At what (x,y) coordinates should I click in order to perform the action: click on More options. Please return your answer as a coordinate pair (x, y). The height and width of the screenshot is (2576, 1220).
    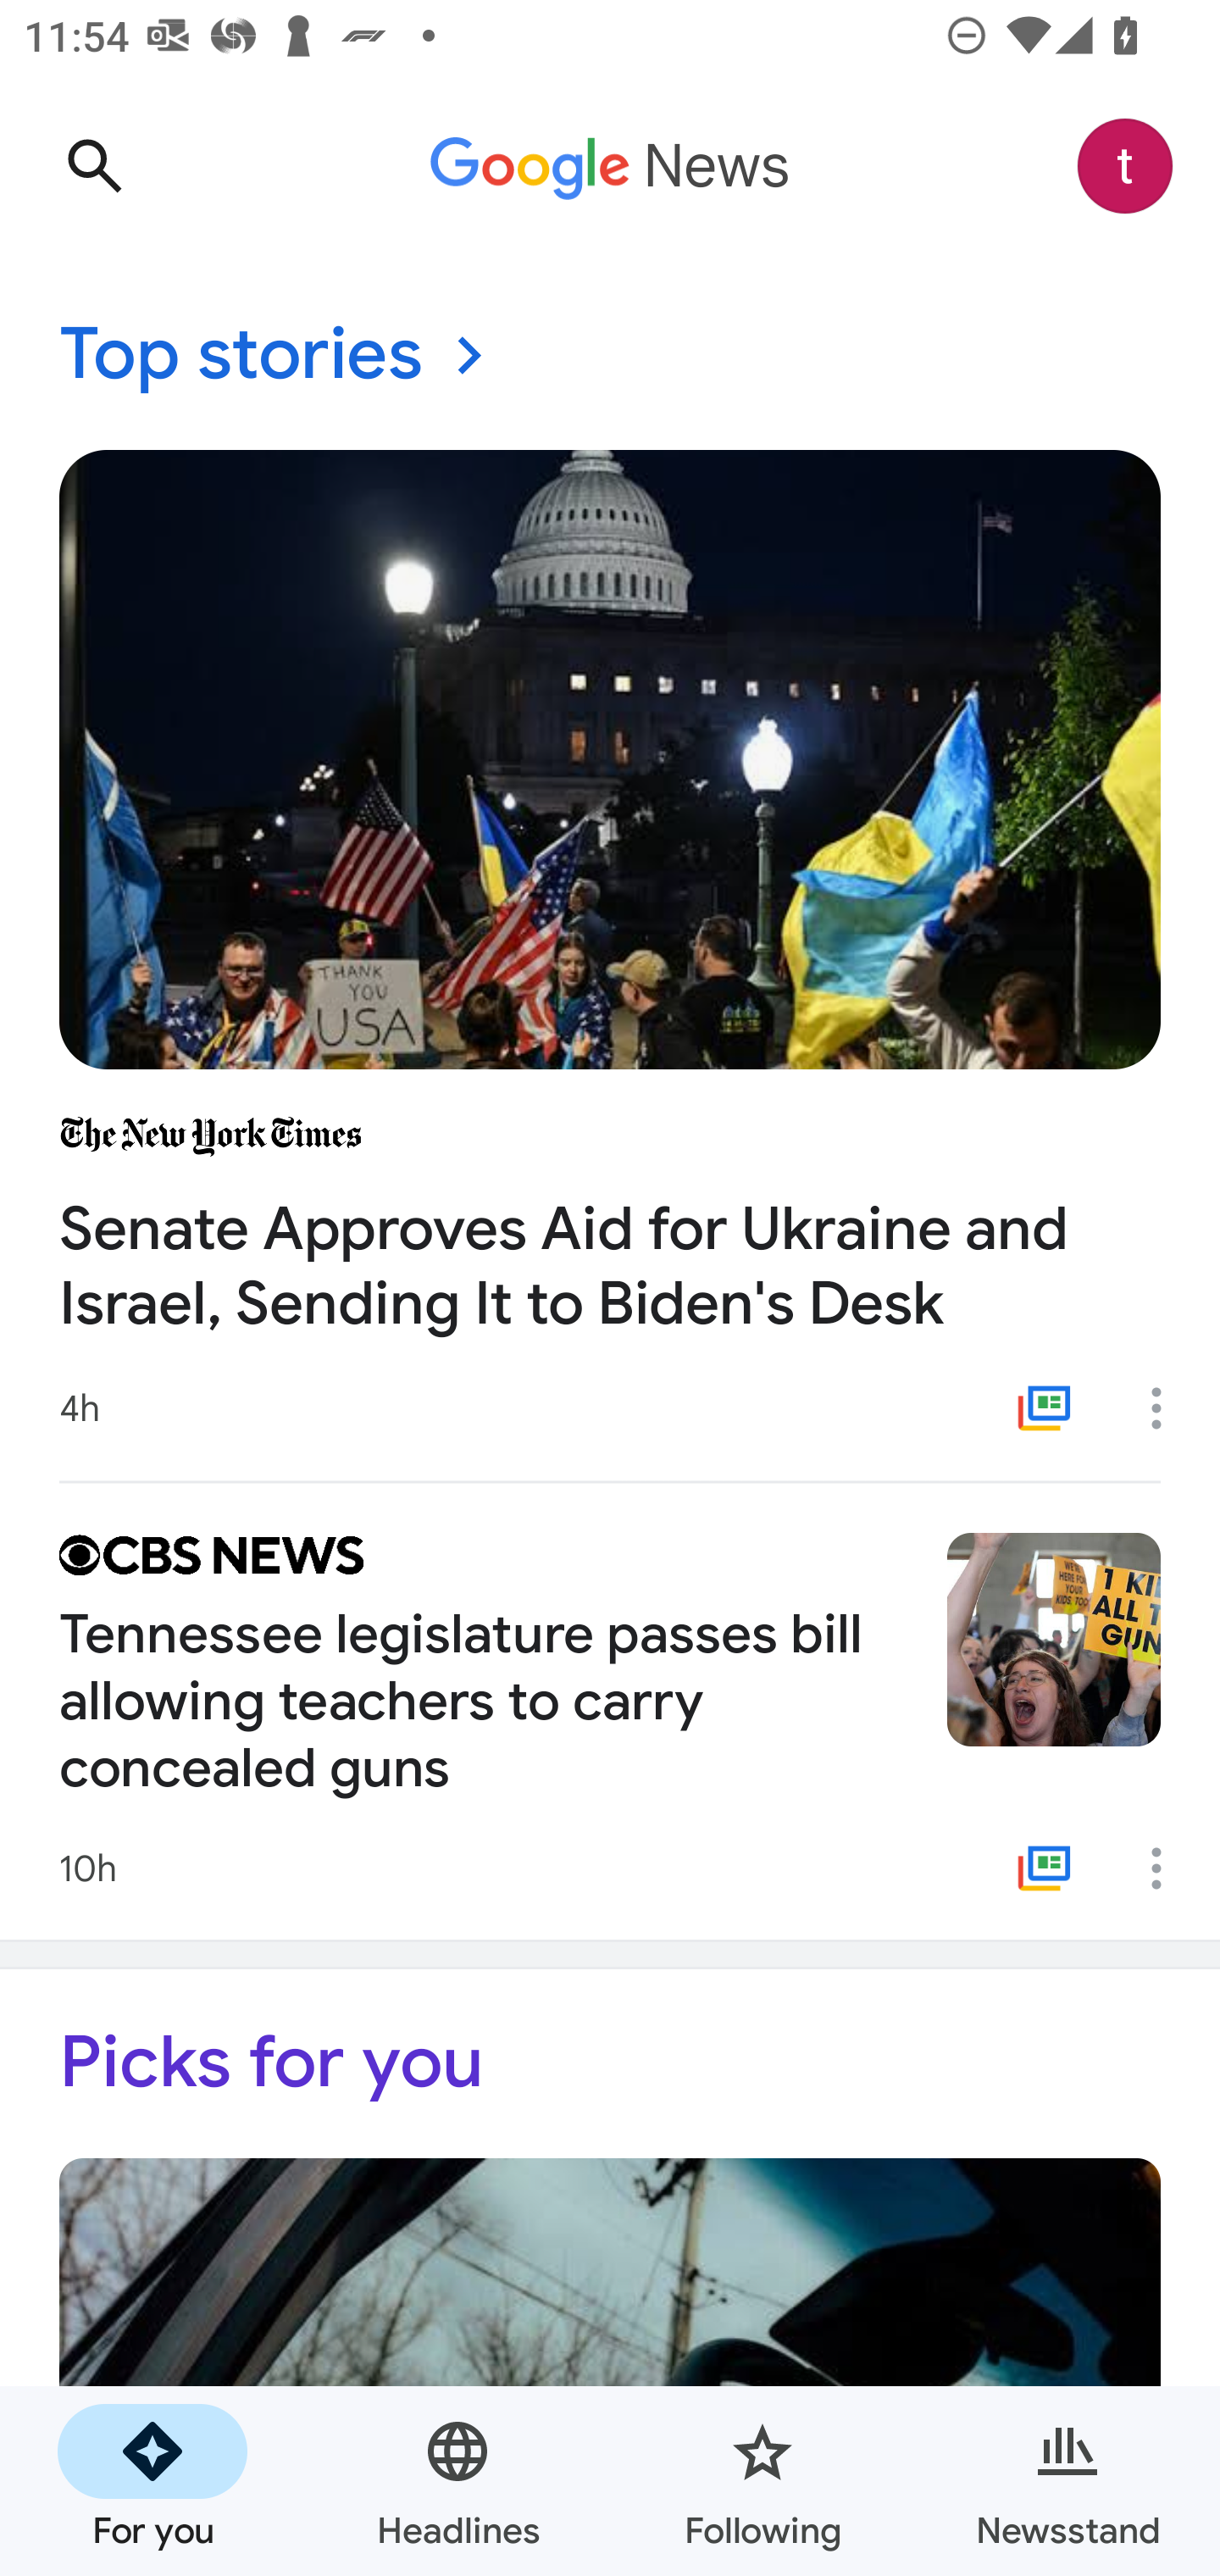
    Looking at the image, I should click on (1167, 1407).